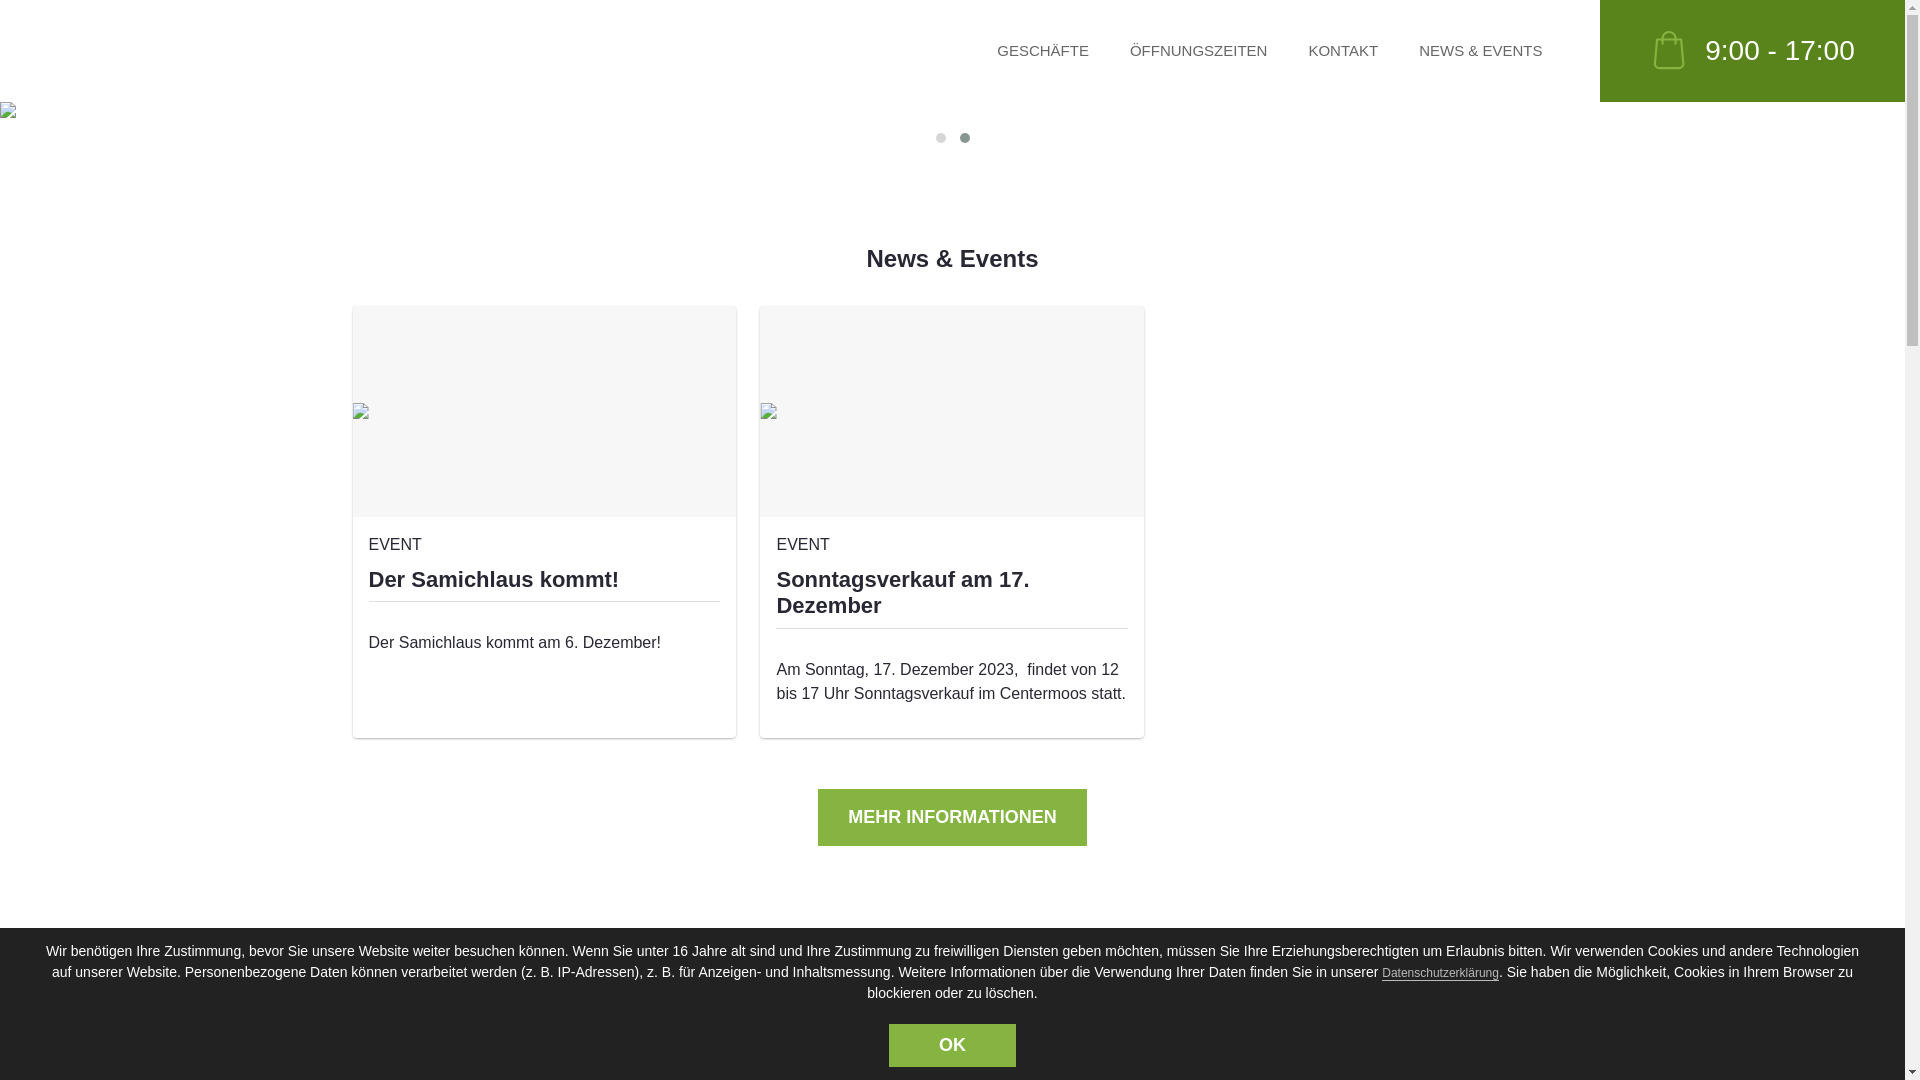 The width and height of the screenshot is (1920, 1080). I want to click on Der Samichlaus kommt!, so click(494, 580).